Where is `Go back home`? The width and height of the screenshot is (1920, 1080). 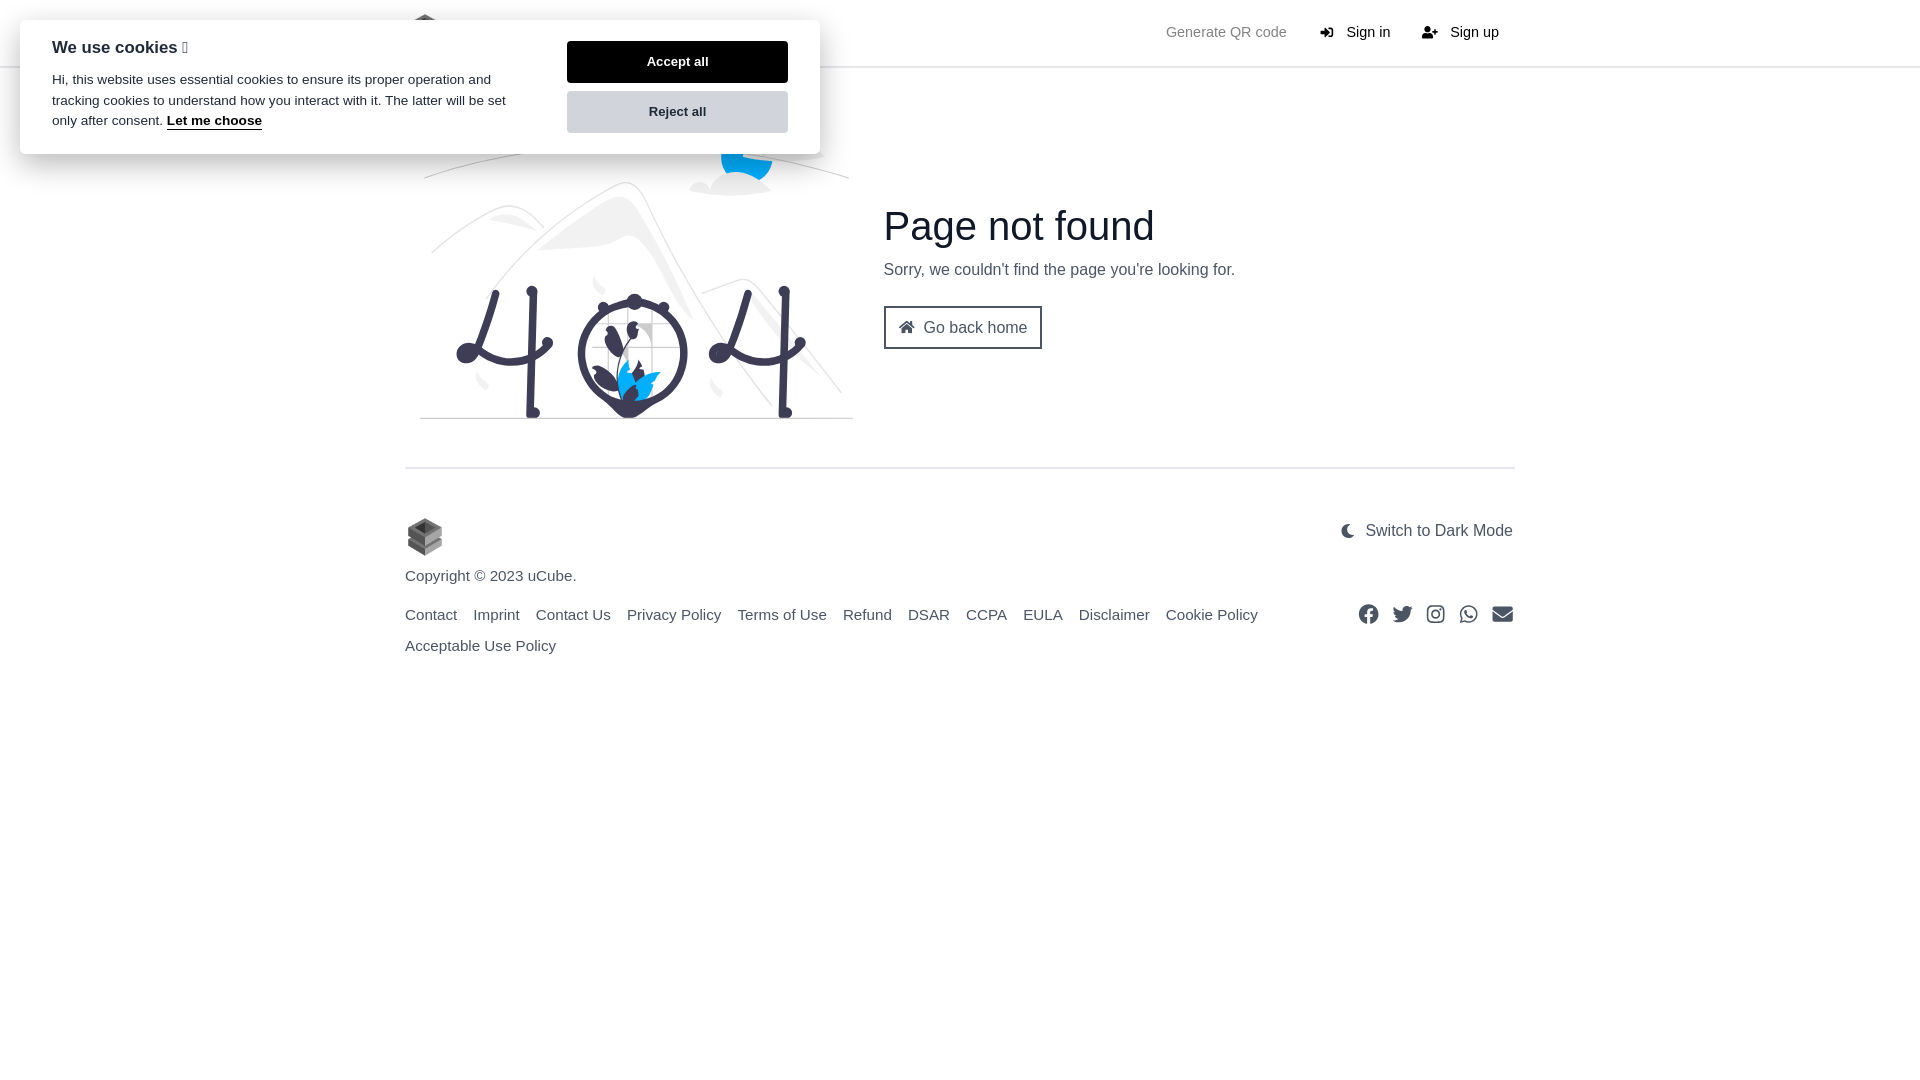 Go back home is located at coordinates (963, 327).